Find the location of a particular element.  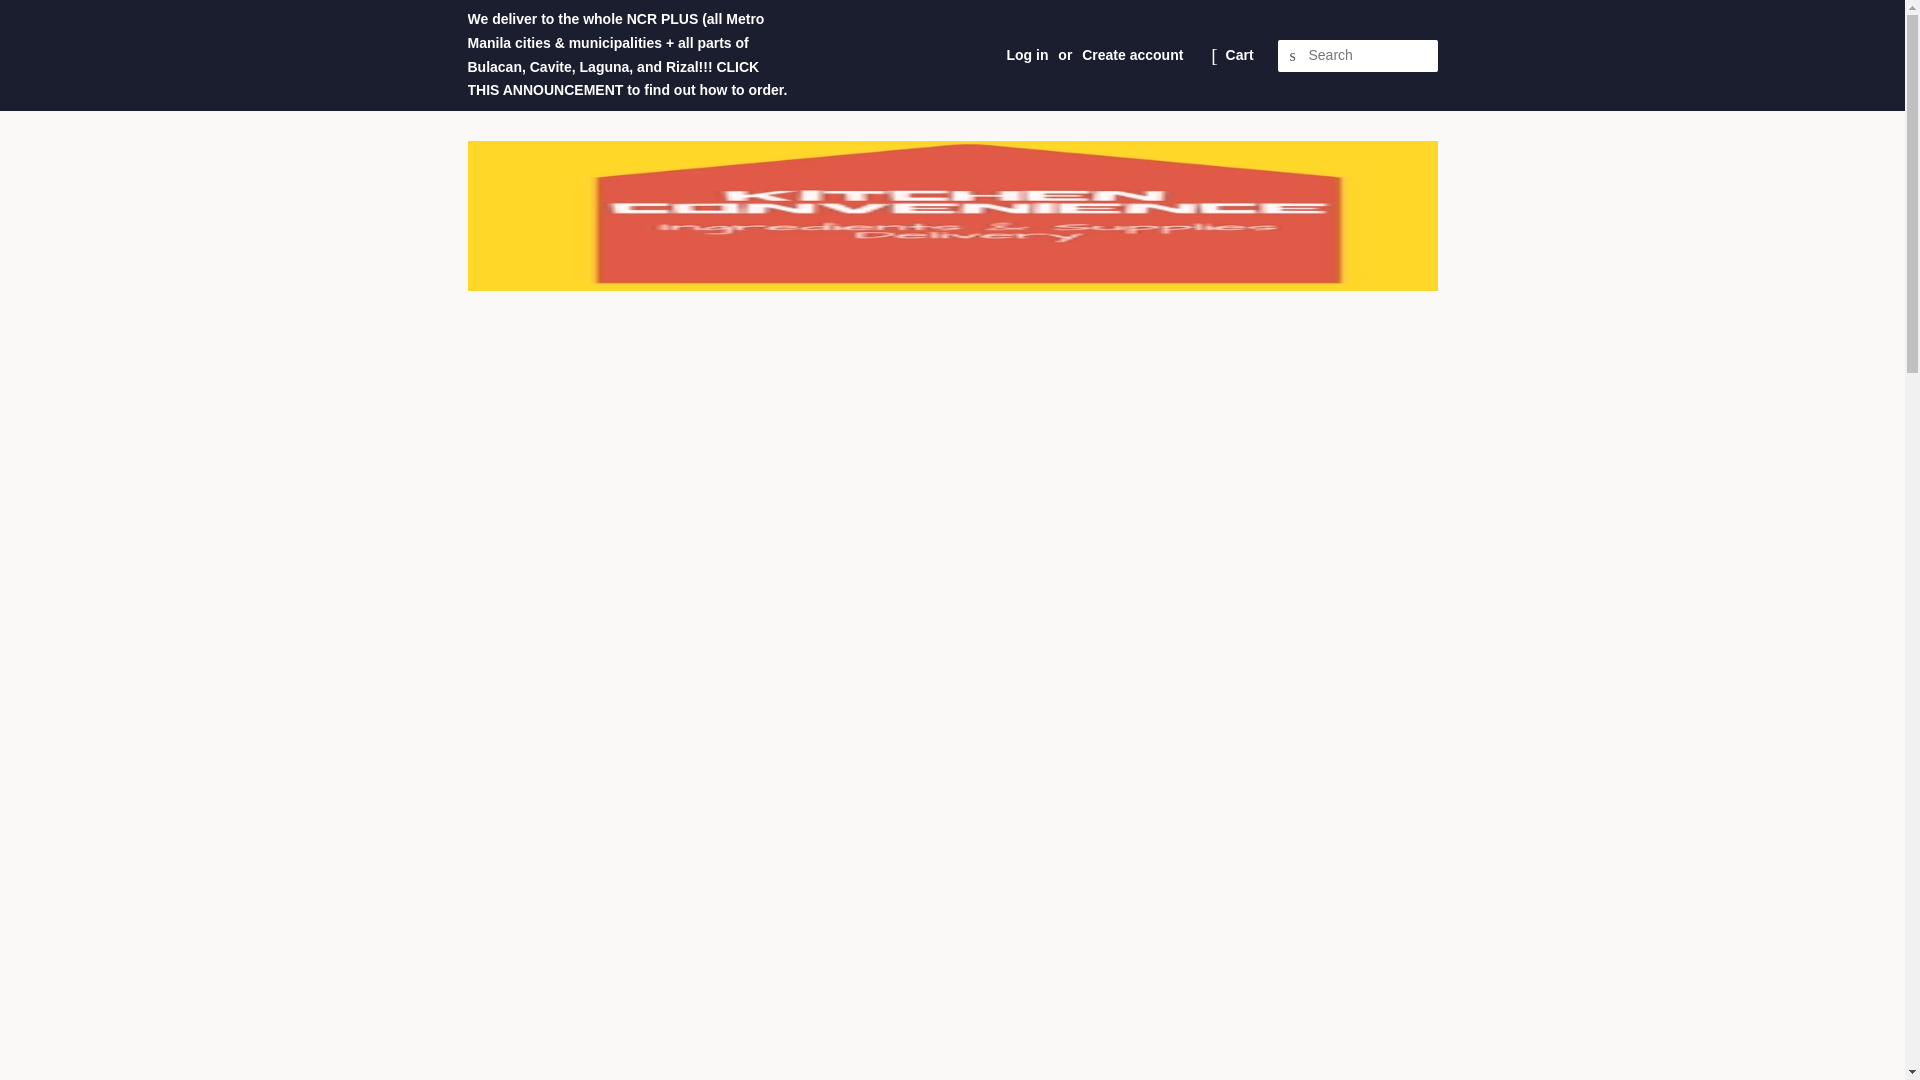

Cart is located at coordinates (1240, 56).